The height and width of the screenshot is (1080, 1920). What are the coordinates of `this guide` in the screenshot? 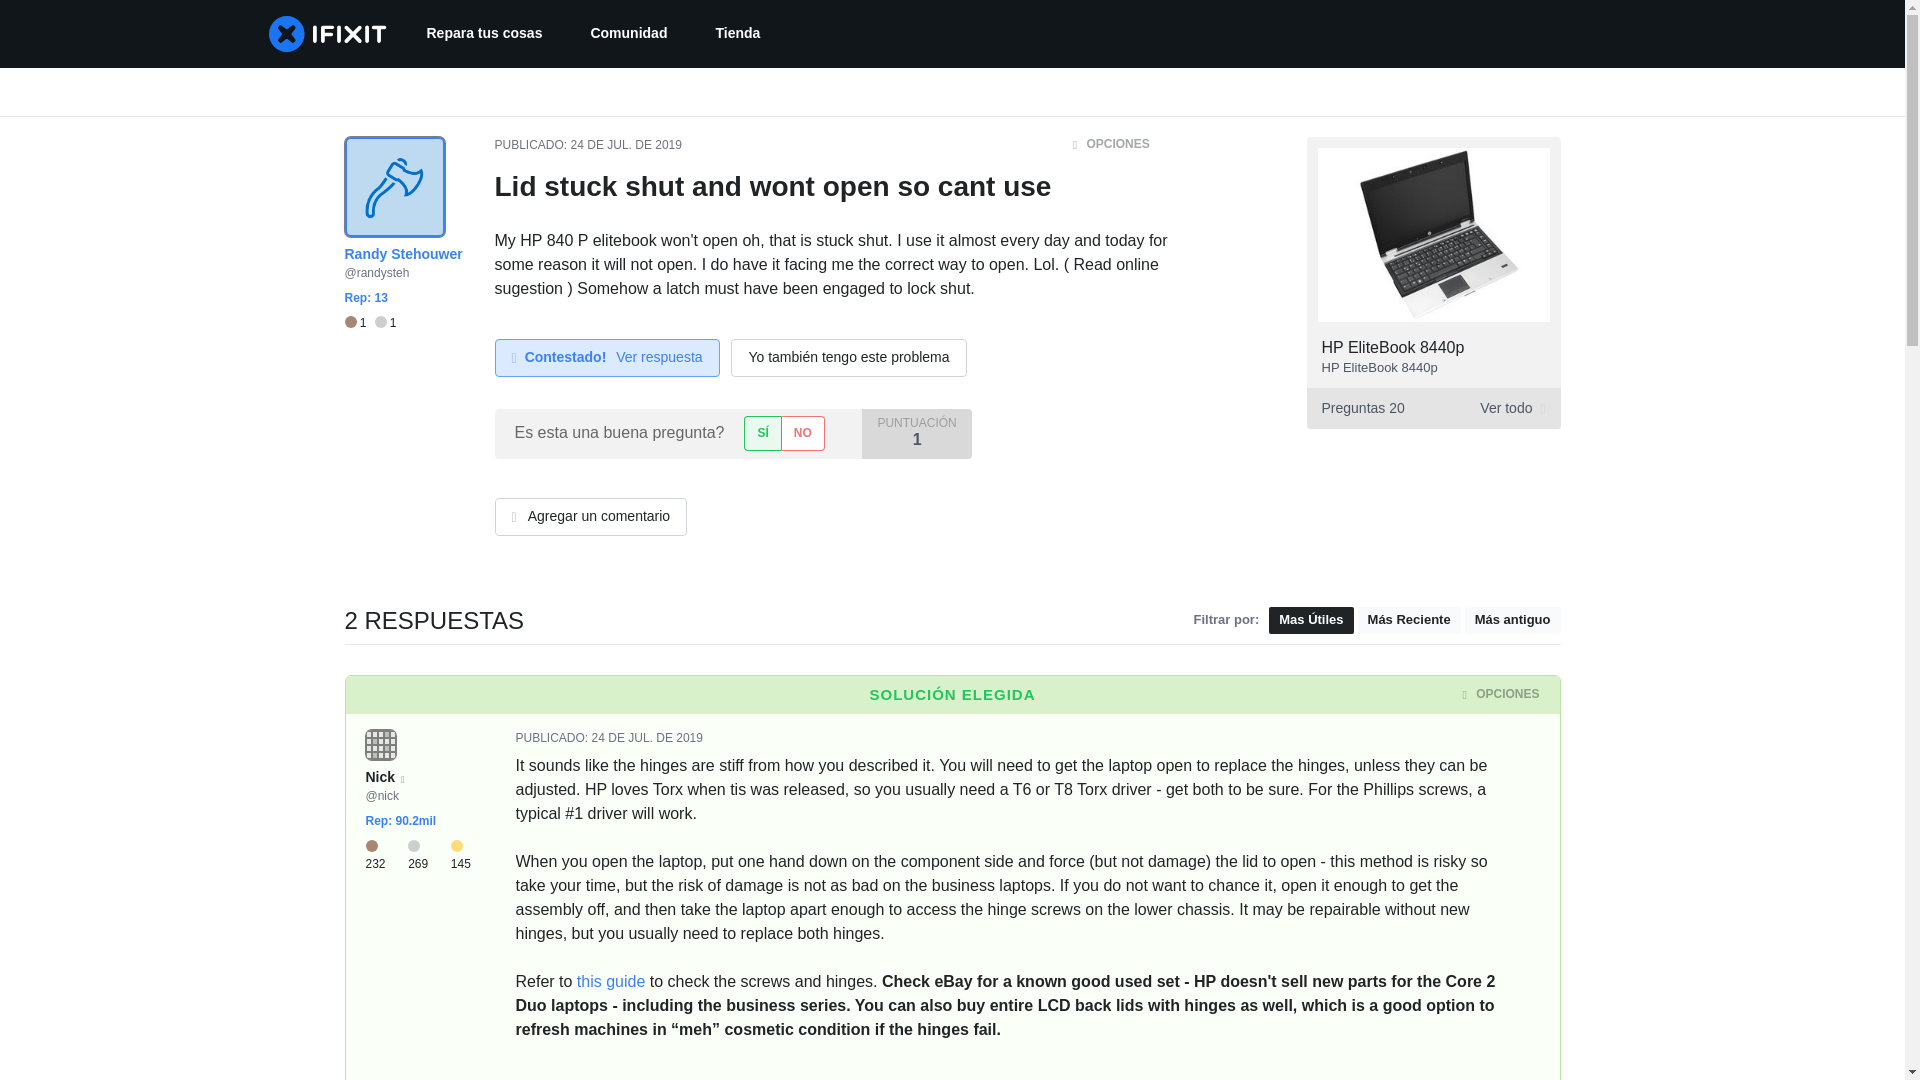 It's located at (611, 982).